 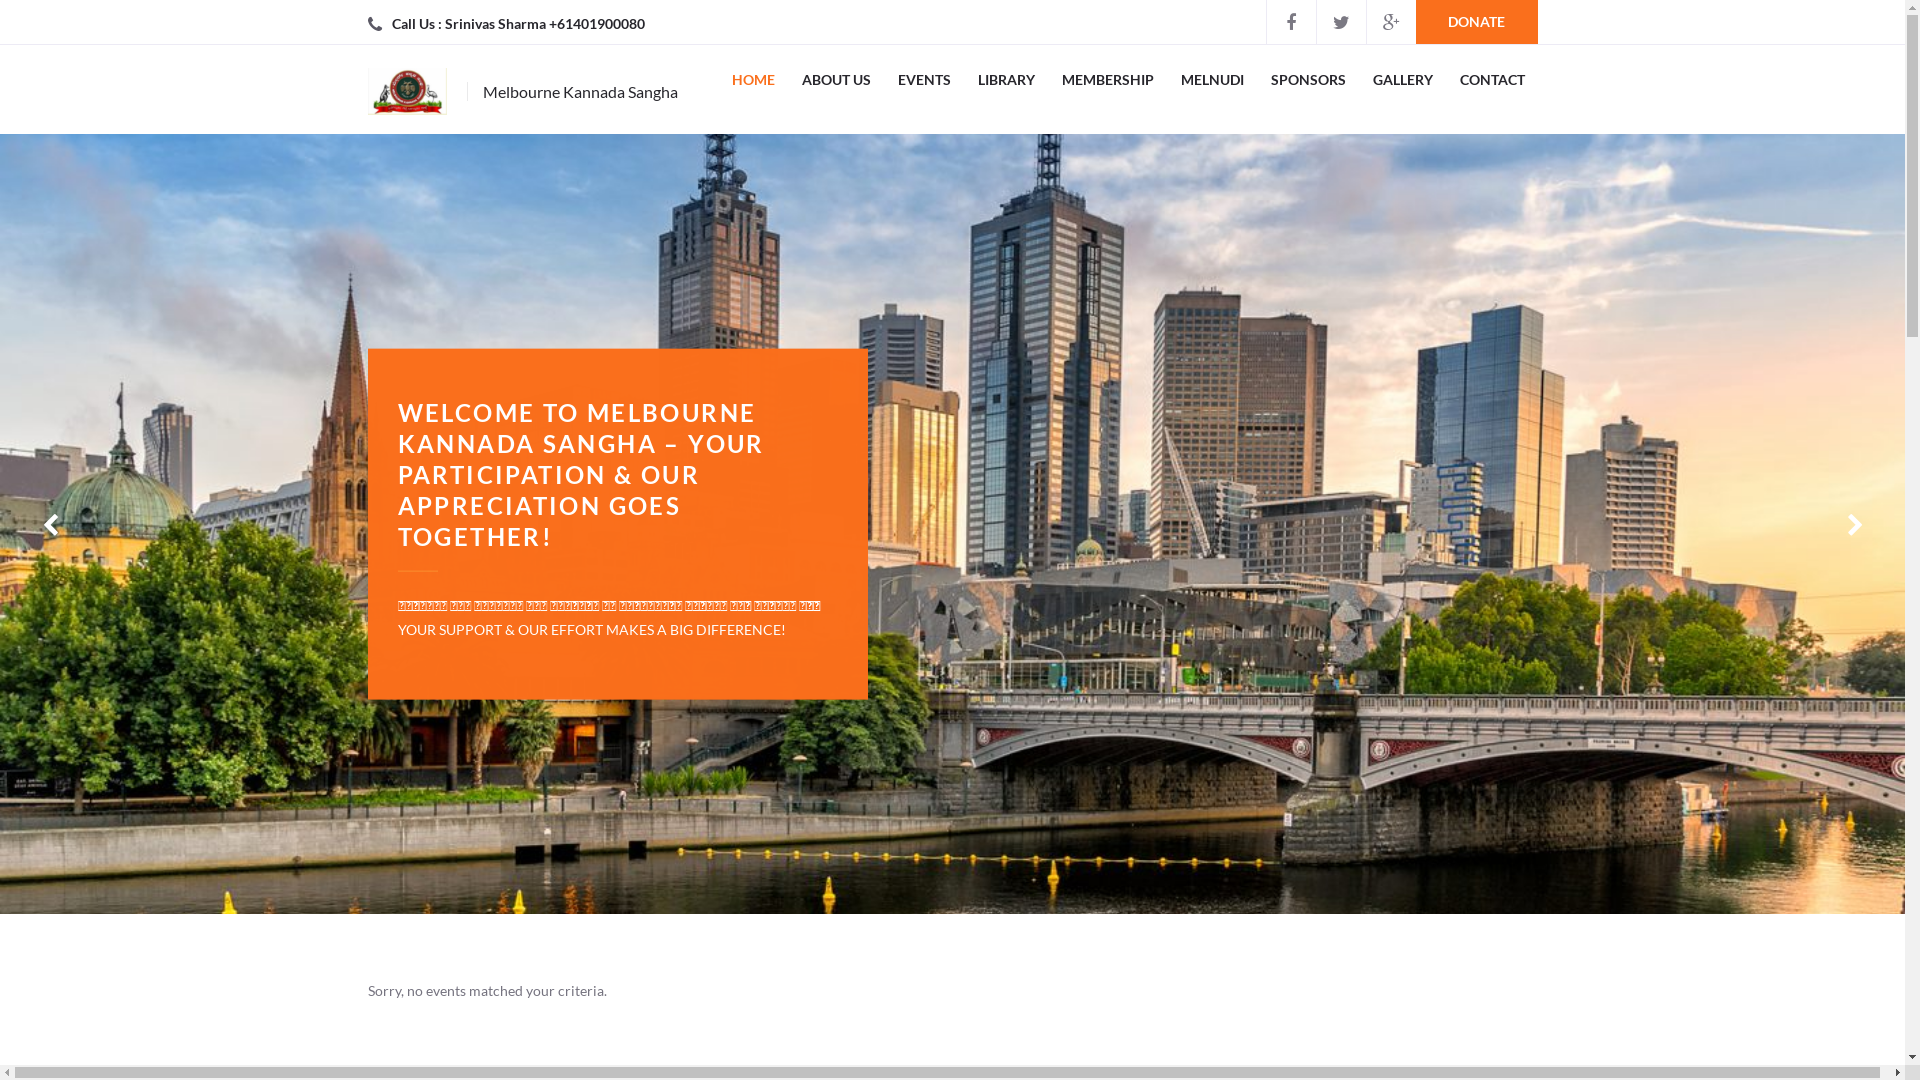 What do you see at coordinates (1492, 80) in the screenshot?
I see `CONTACT` at bounding box center [1492, 80].